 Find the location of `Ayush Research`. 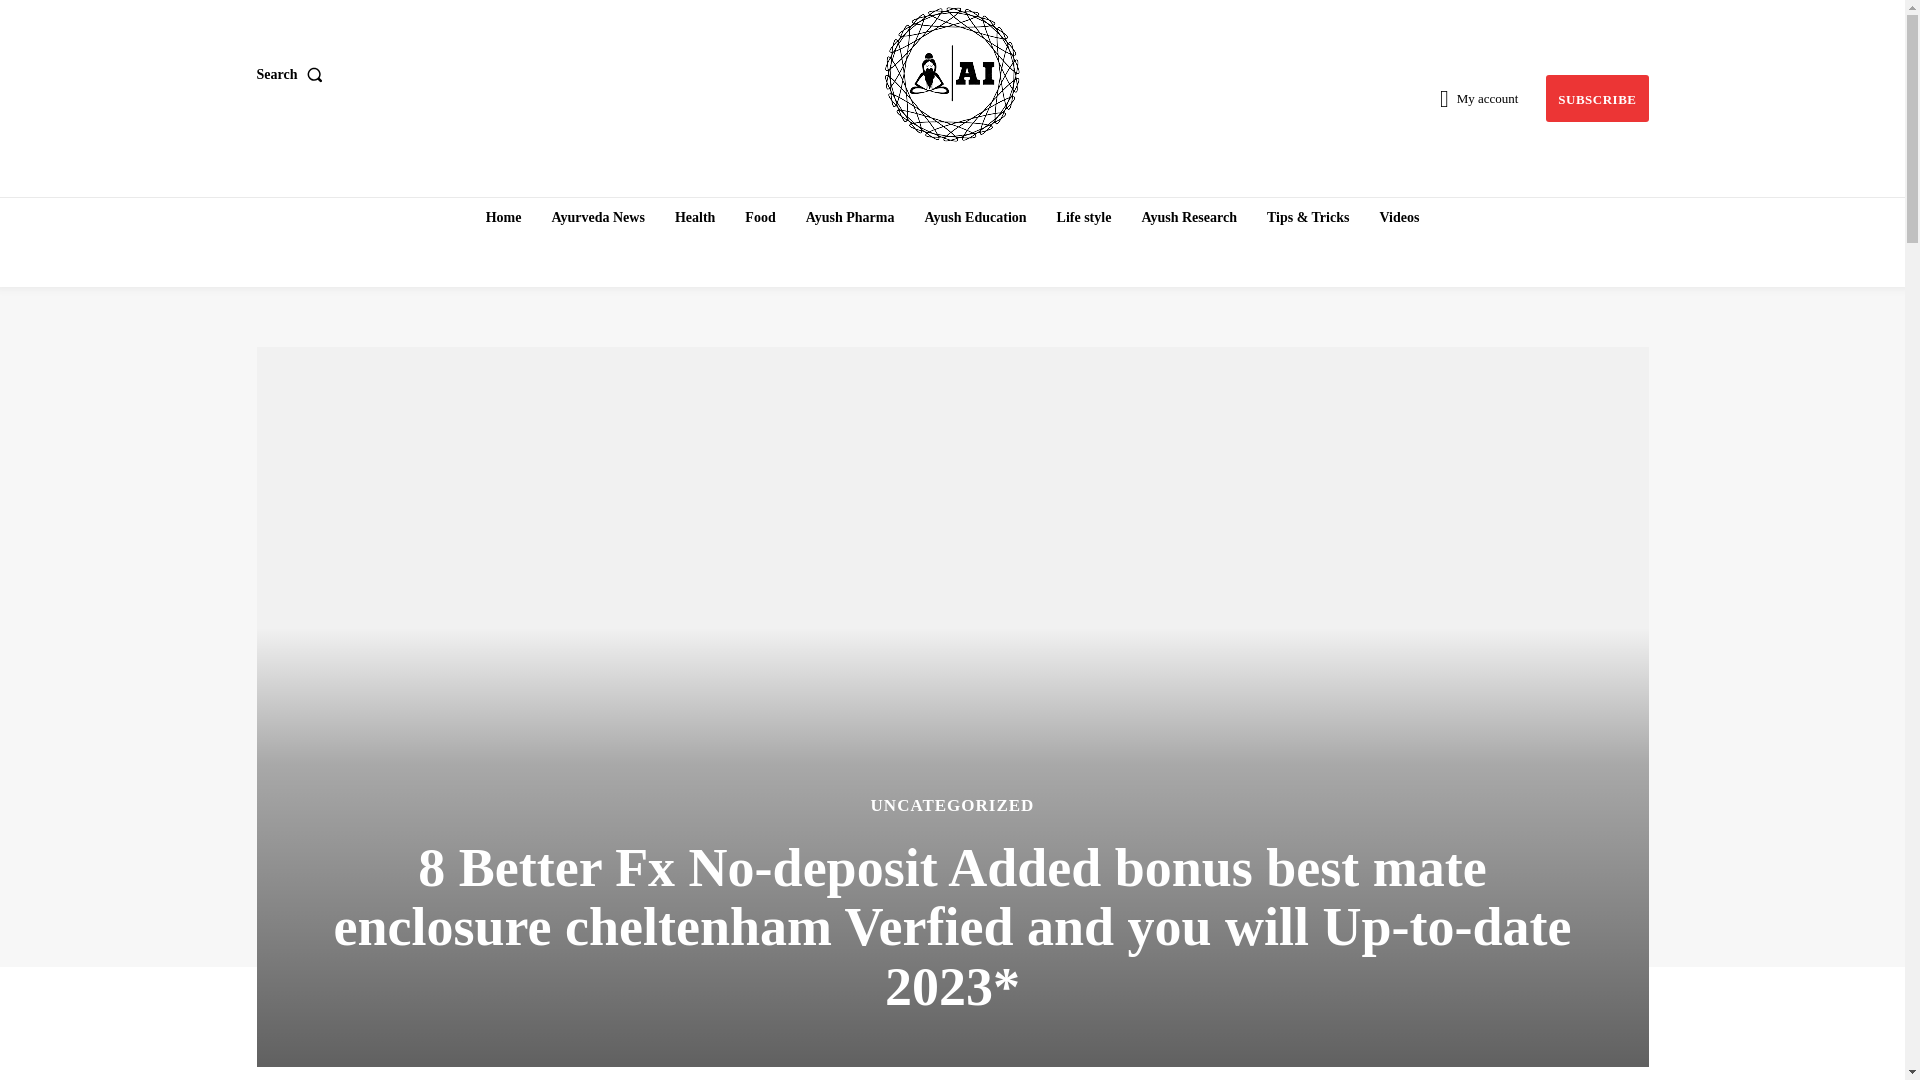

Ayush Research is located at coordinates (1188, 217).